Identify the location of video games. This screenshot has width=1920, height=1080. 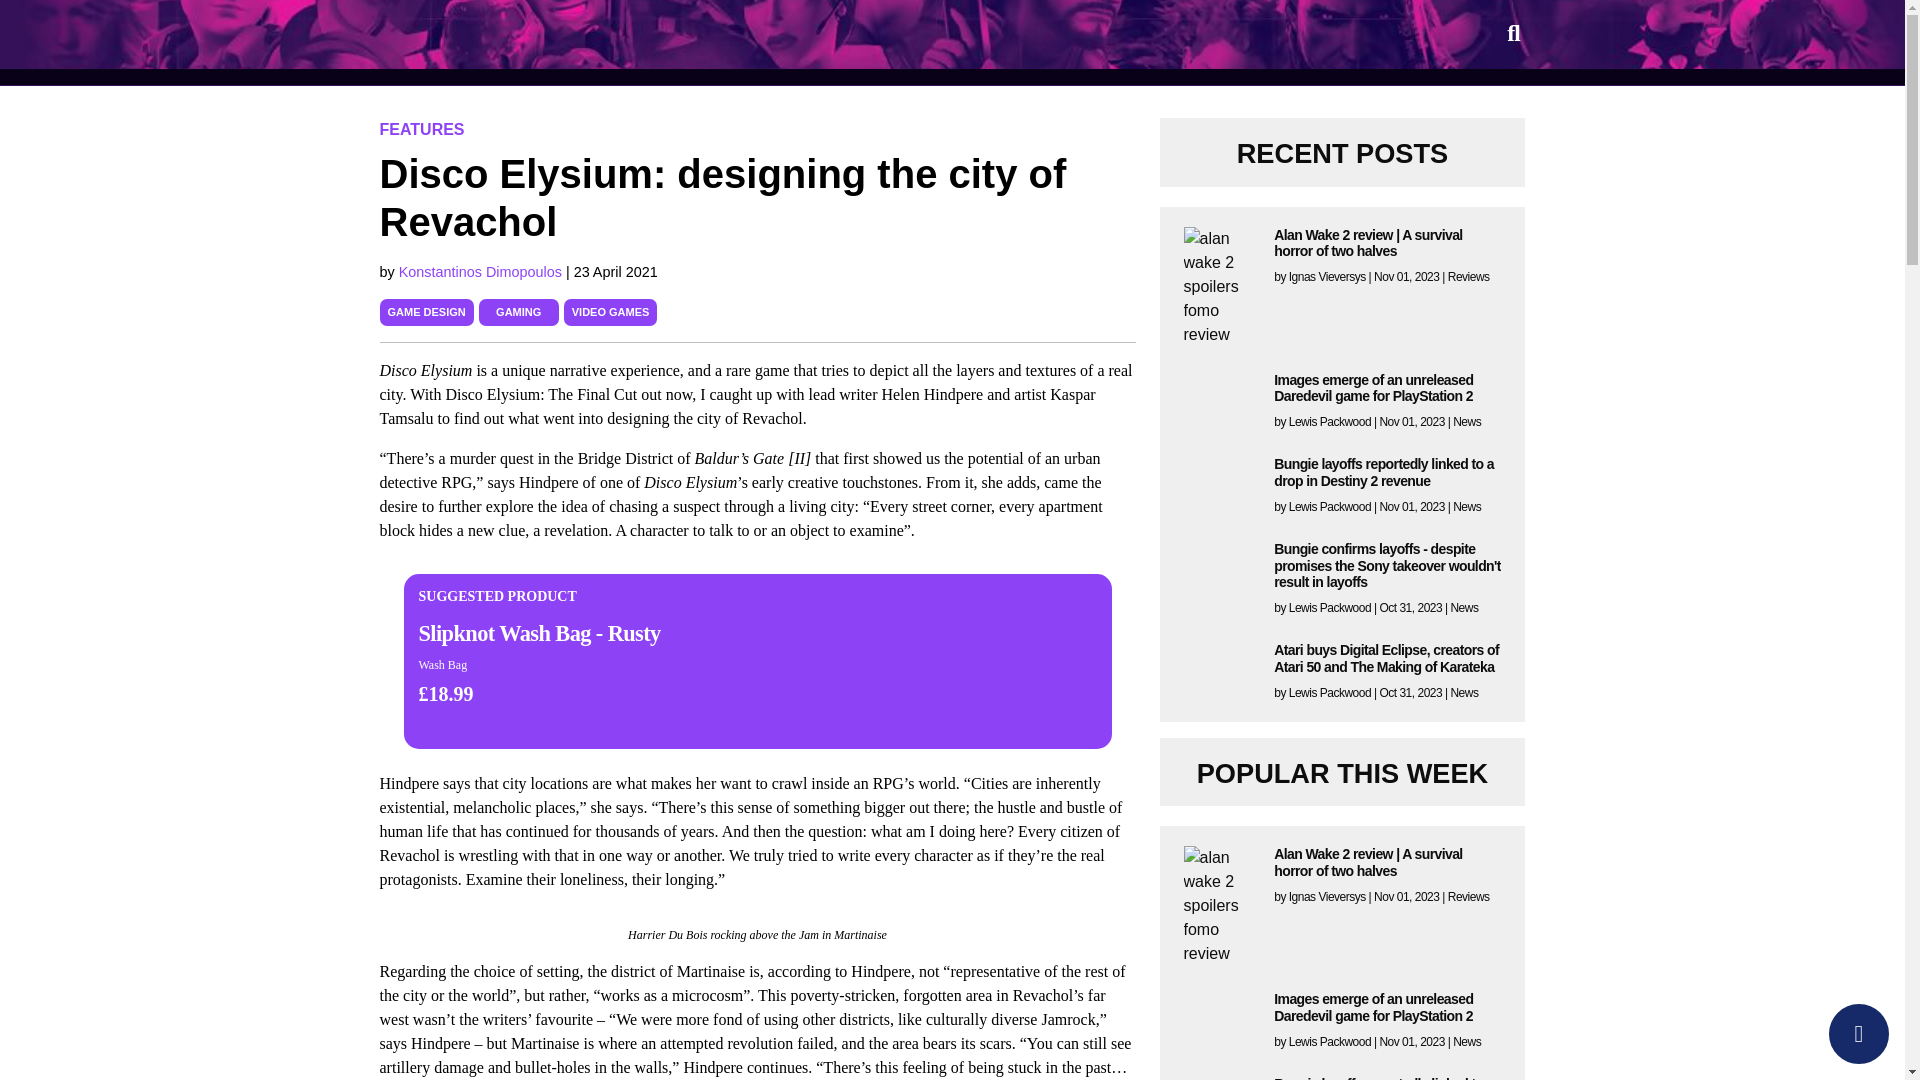
(611, 311).